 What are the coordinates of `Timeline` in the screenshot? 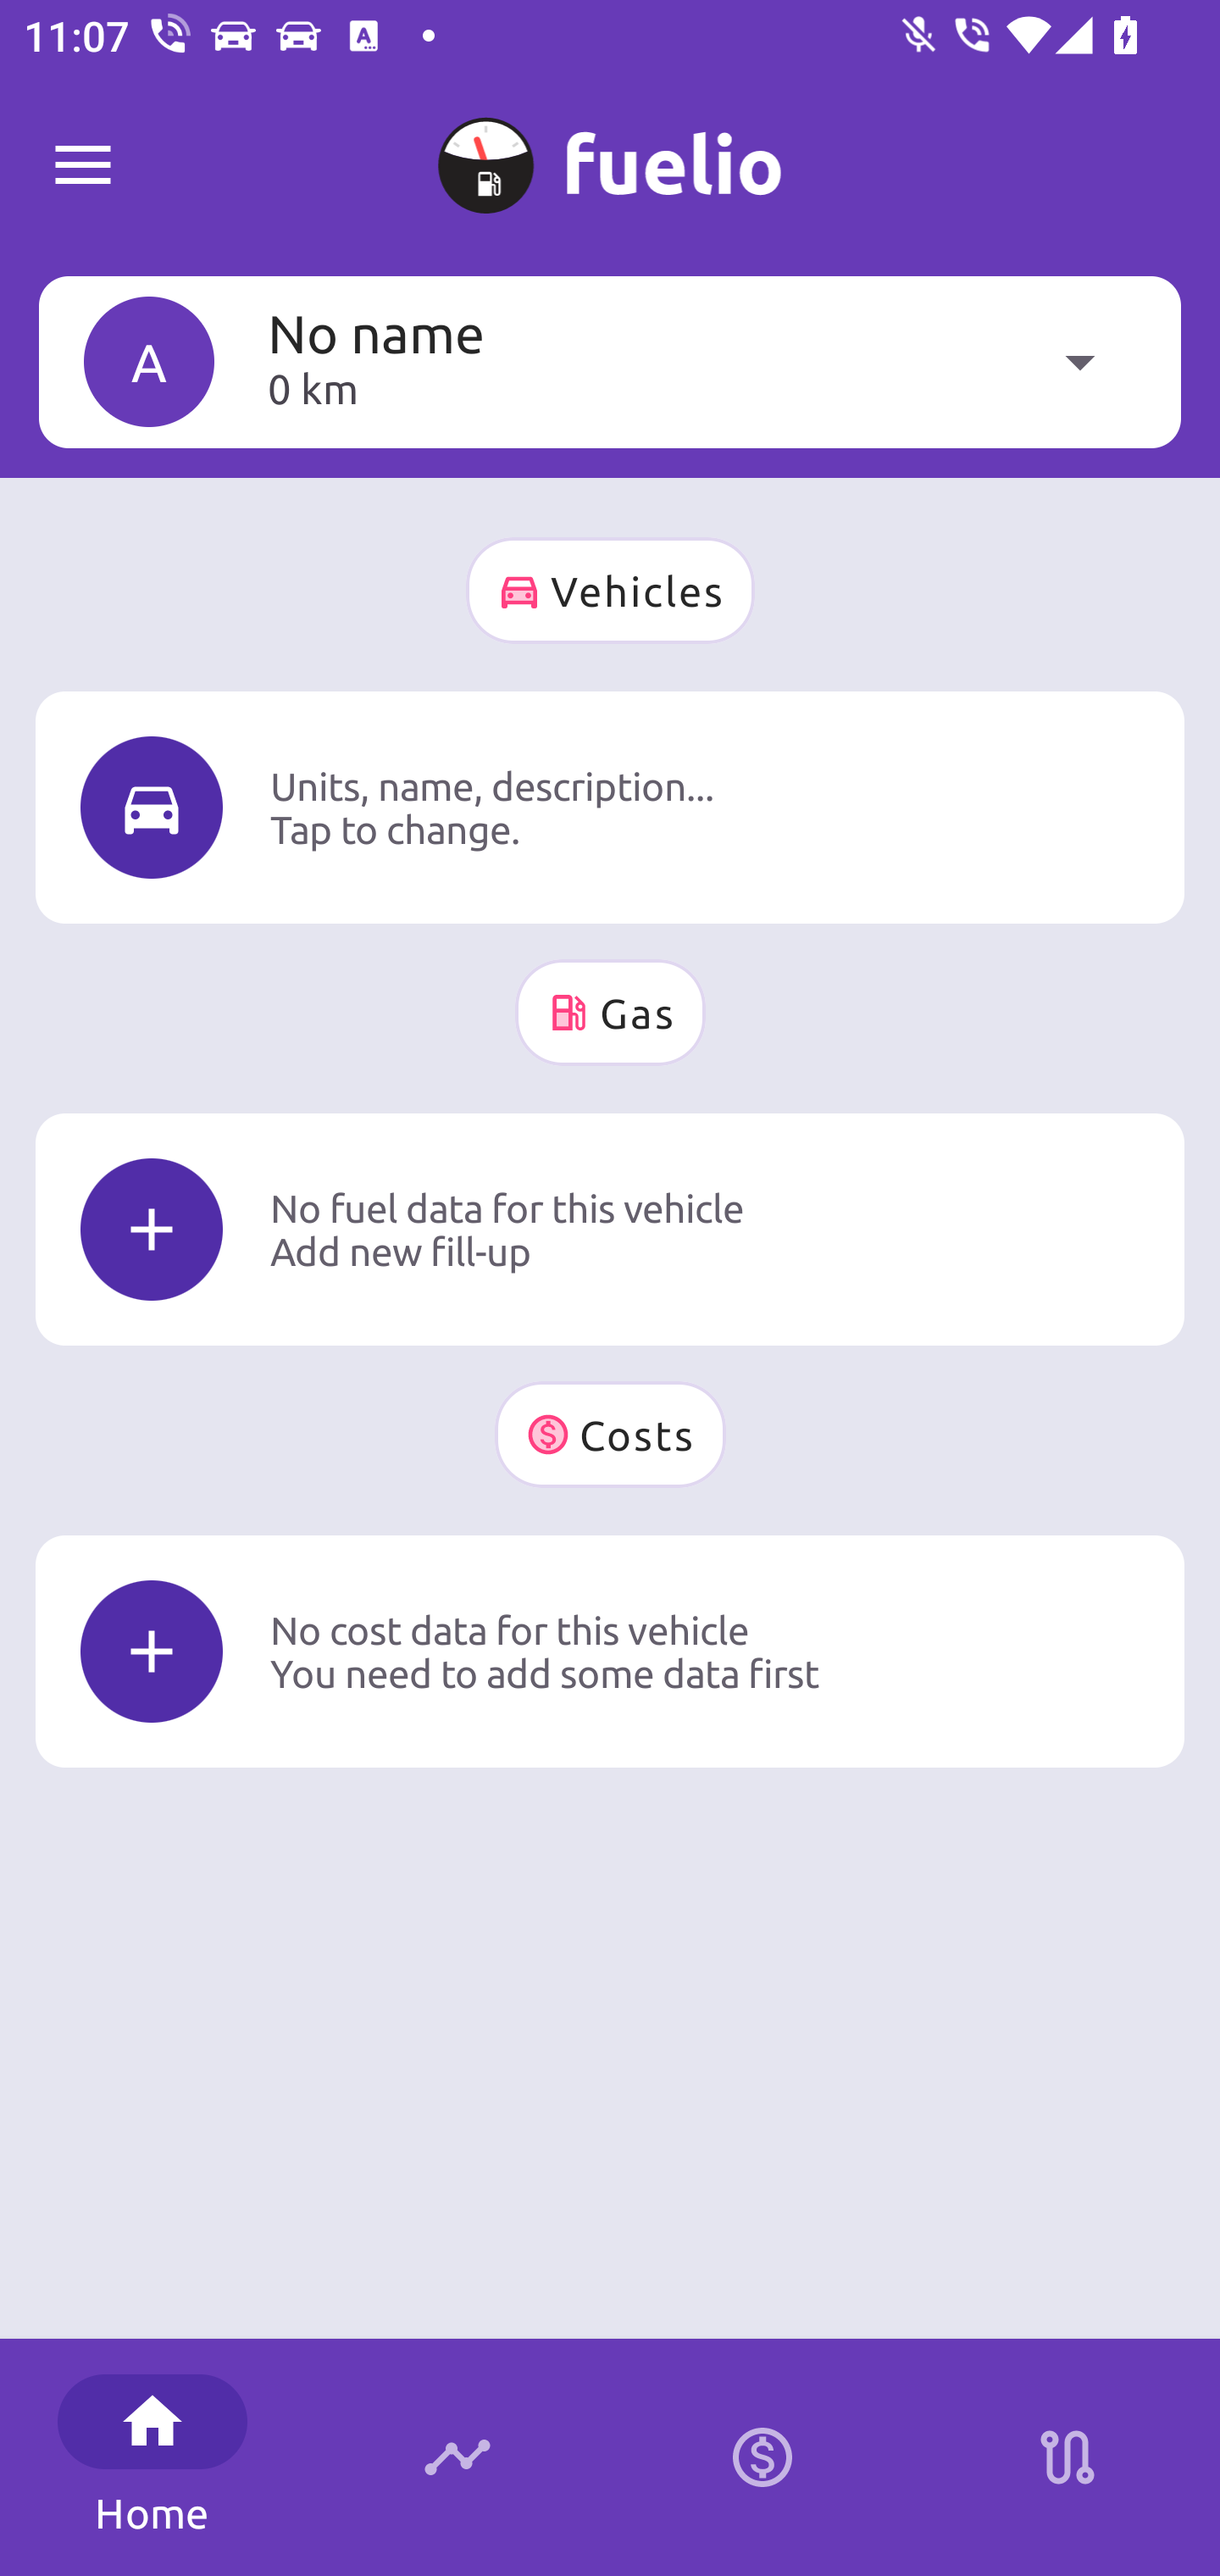 It's located at (457, 2457).